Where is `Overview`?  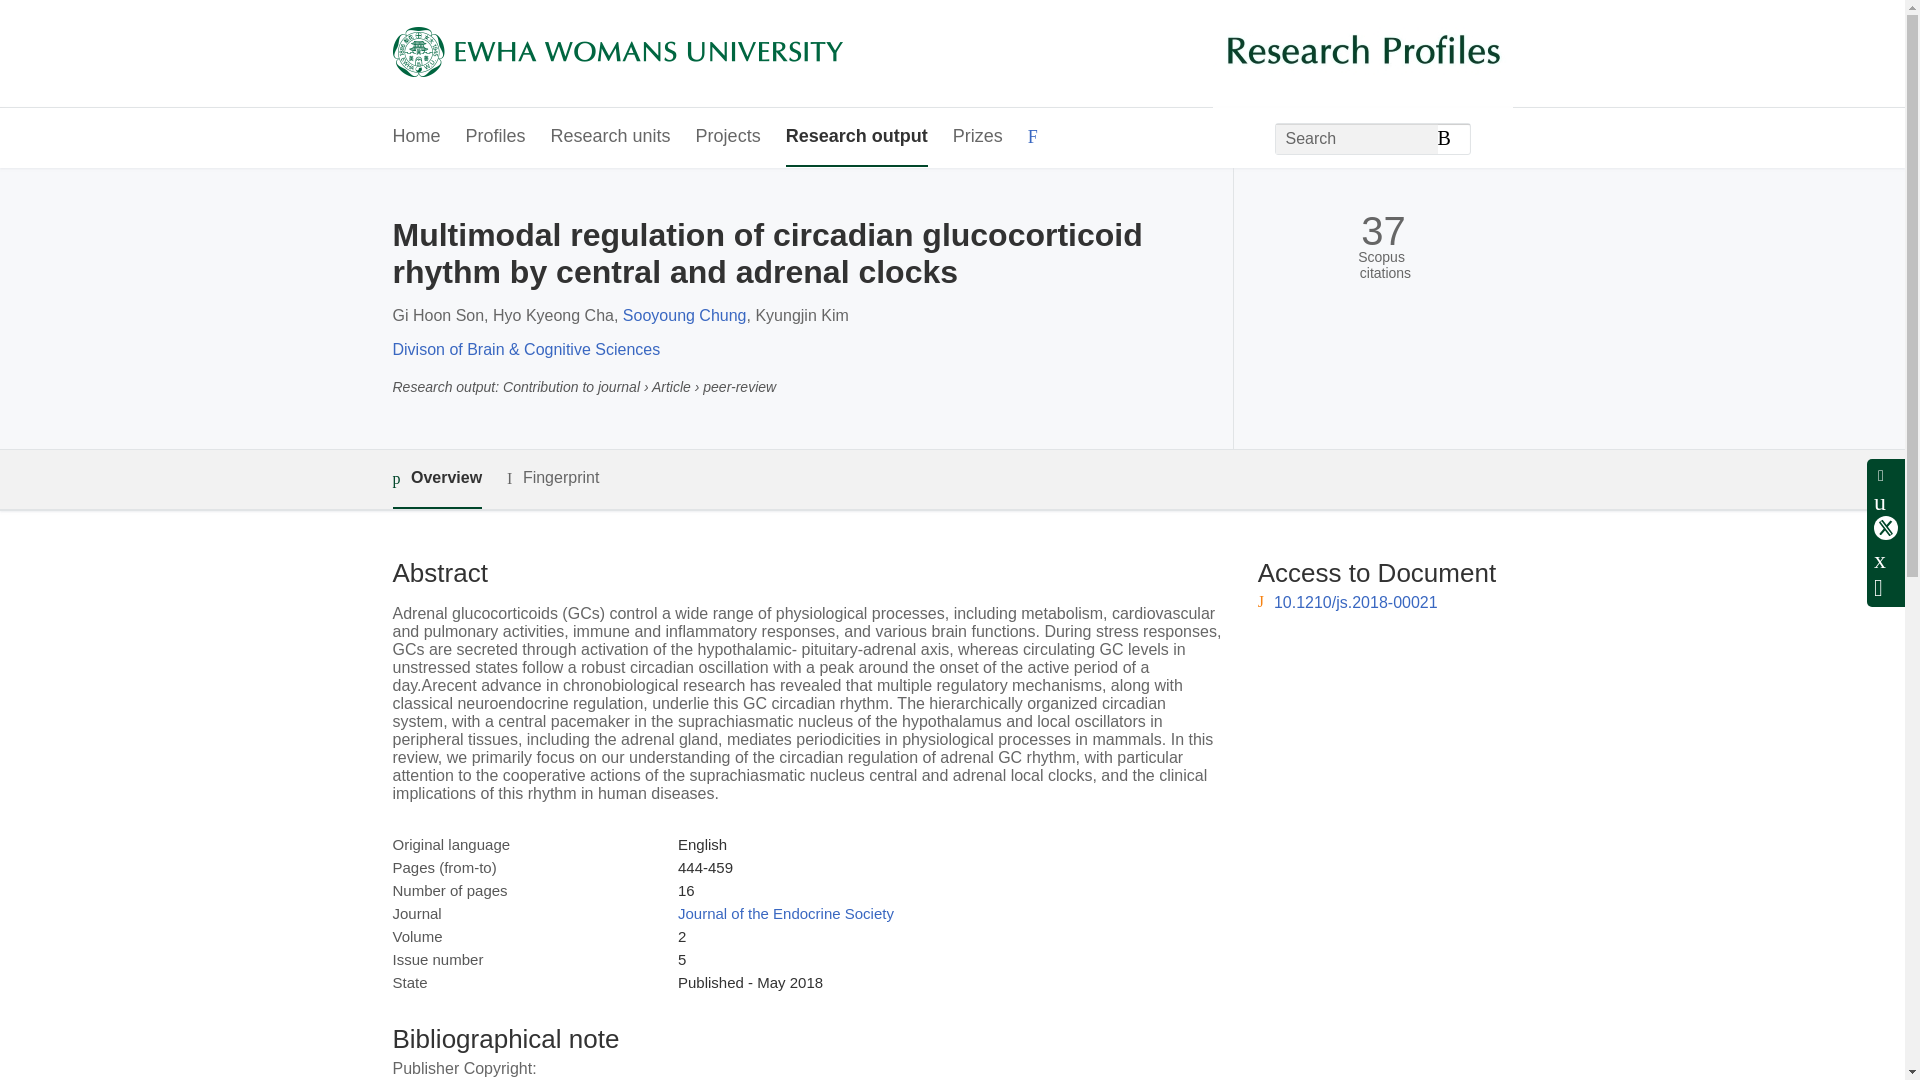
Overview is located at coordinates (436, 479).